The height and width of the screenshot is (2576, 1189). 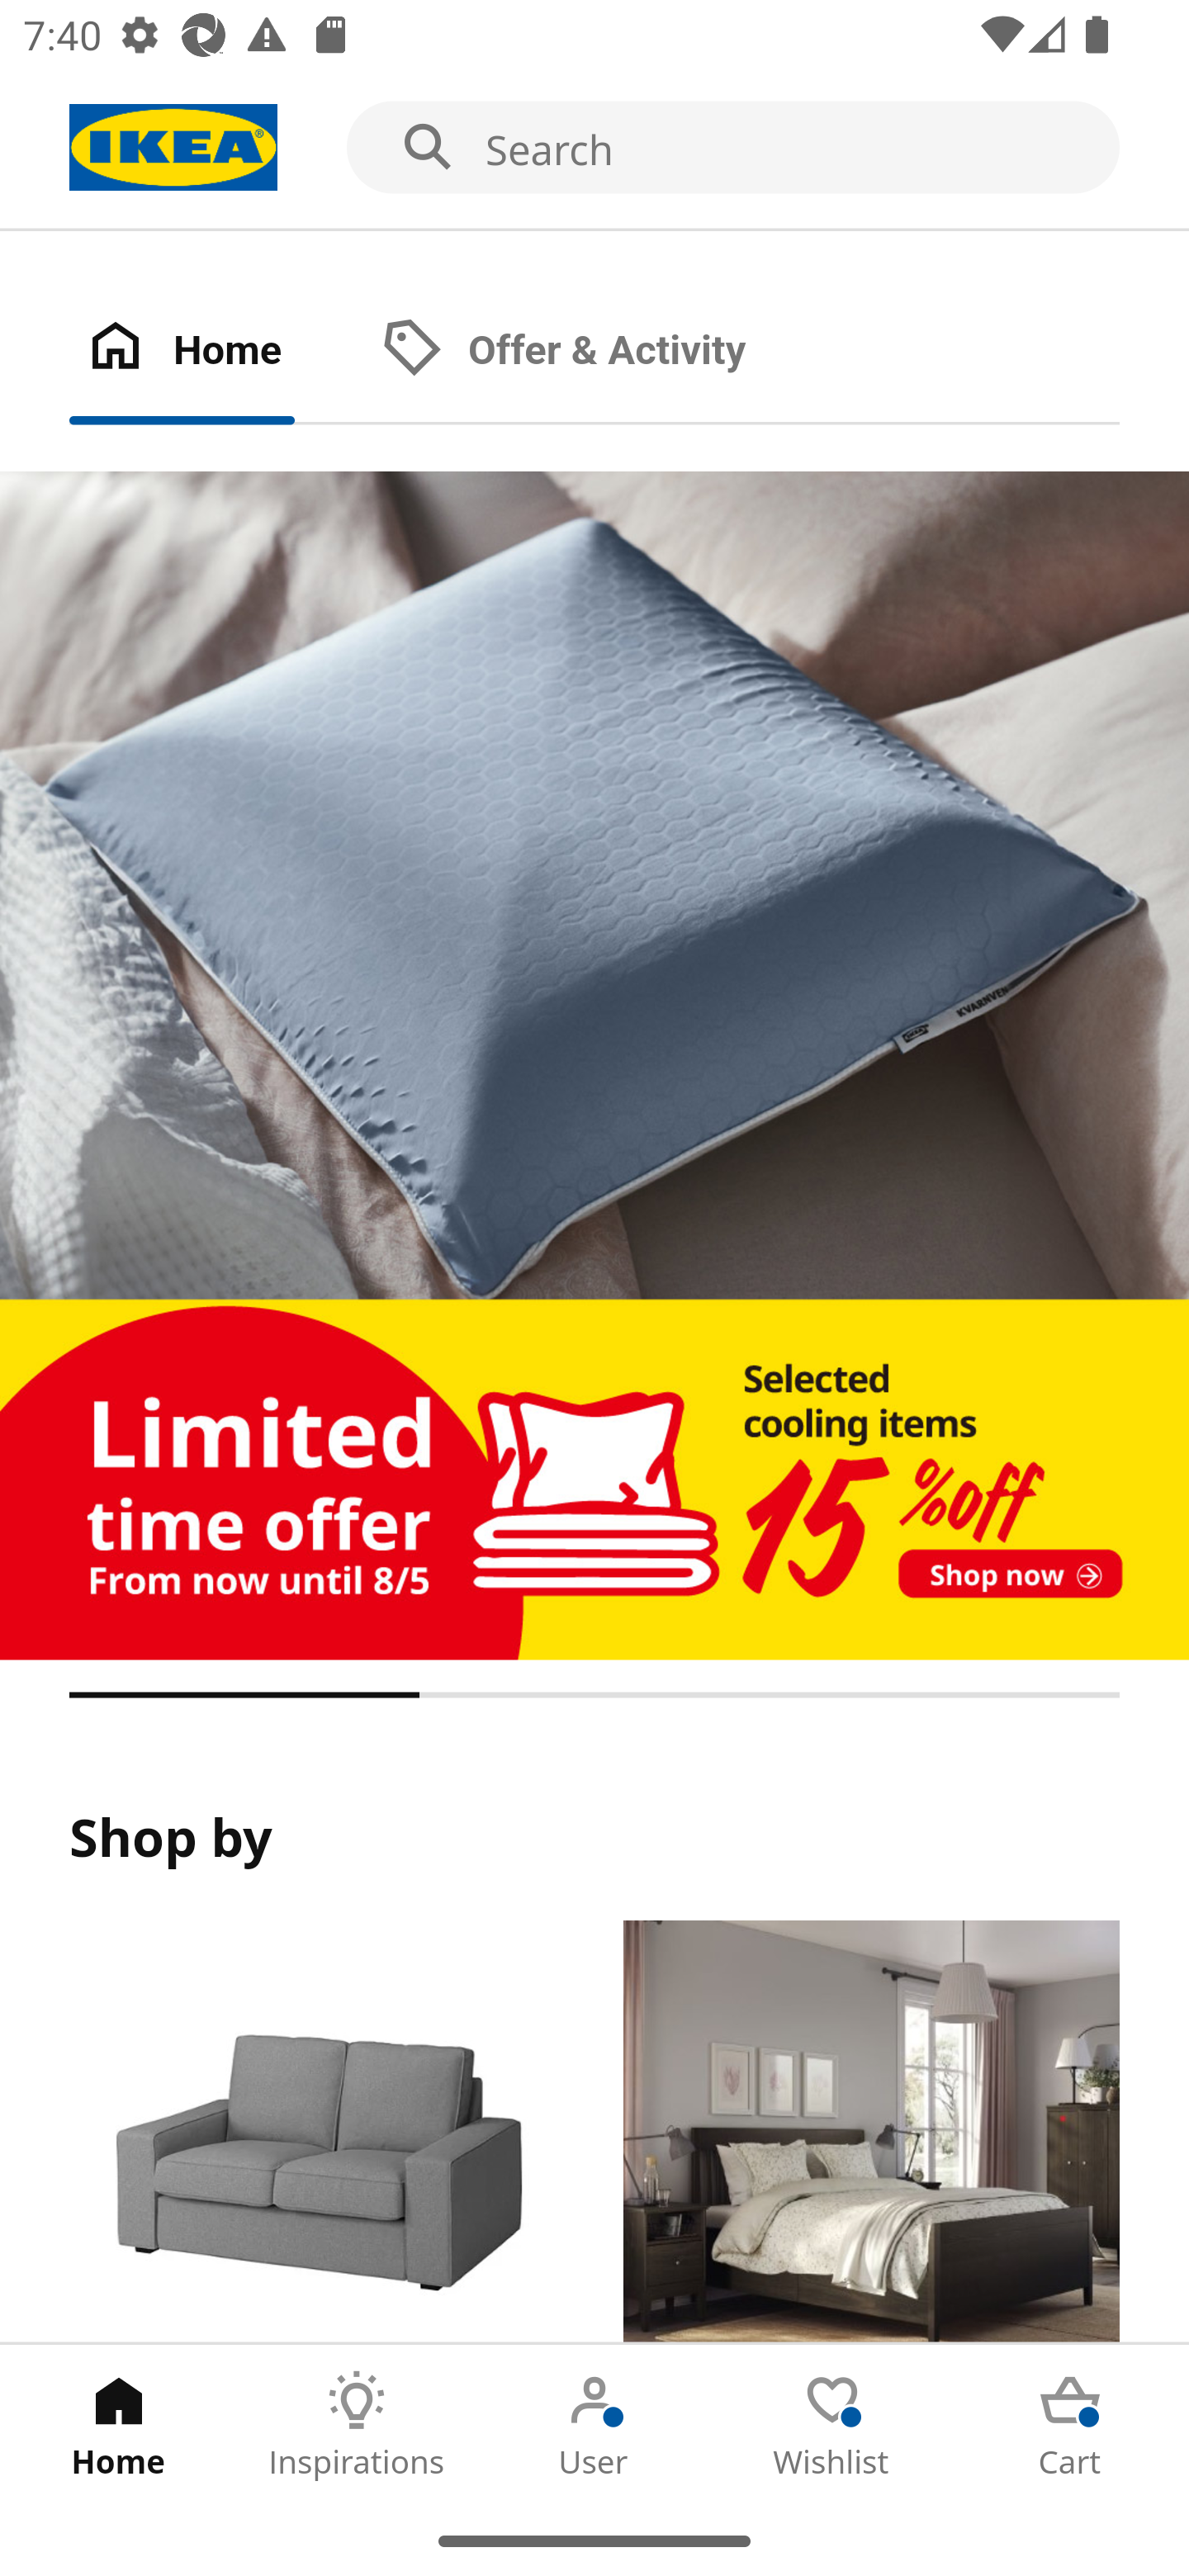 I want to click on Home
Tab 1 of 5, so click(x=119, y=2425).